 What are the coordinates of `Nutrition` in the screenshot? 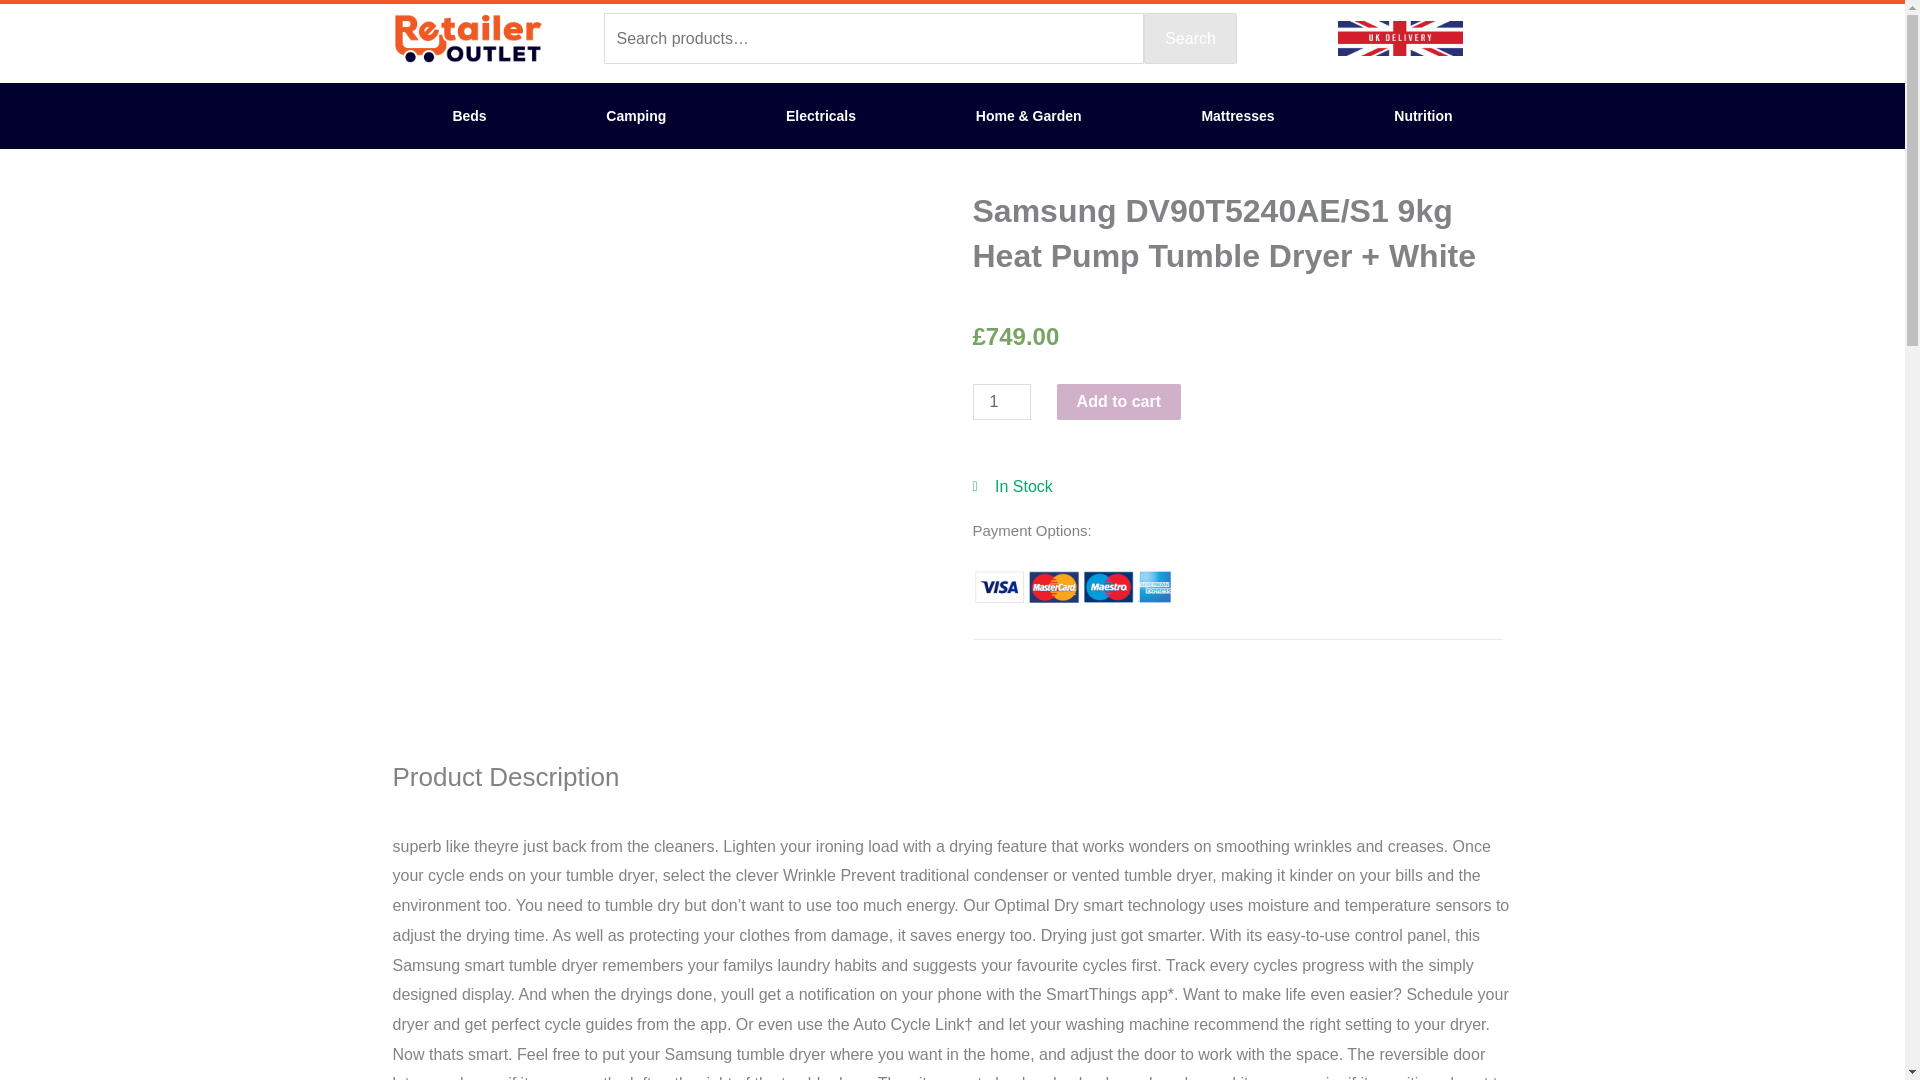 It's located at (1423, 116).